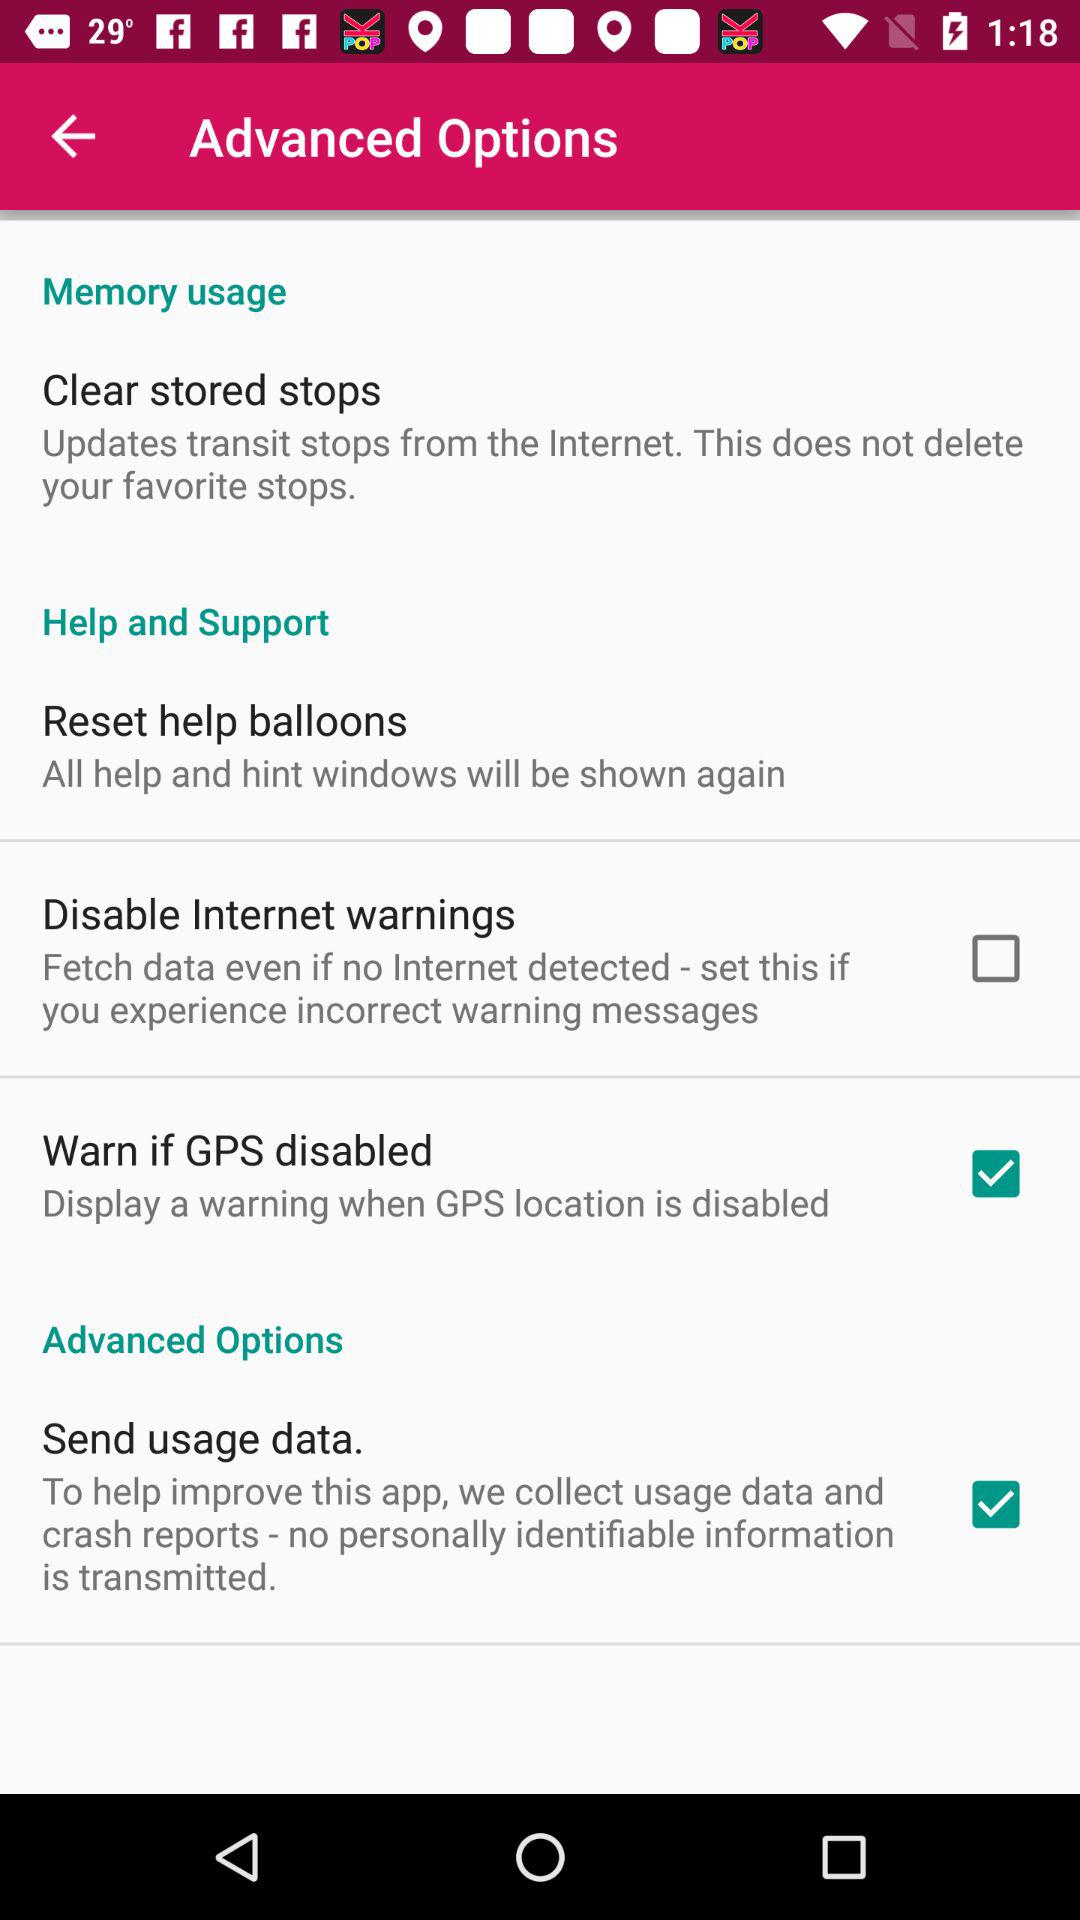 The height and width of the screenshot is (1920, 1080). I want to click on scroll to warn if gps item, so click(238, 1148).